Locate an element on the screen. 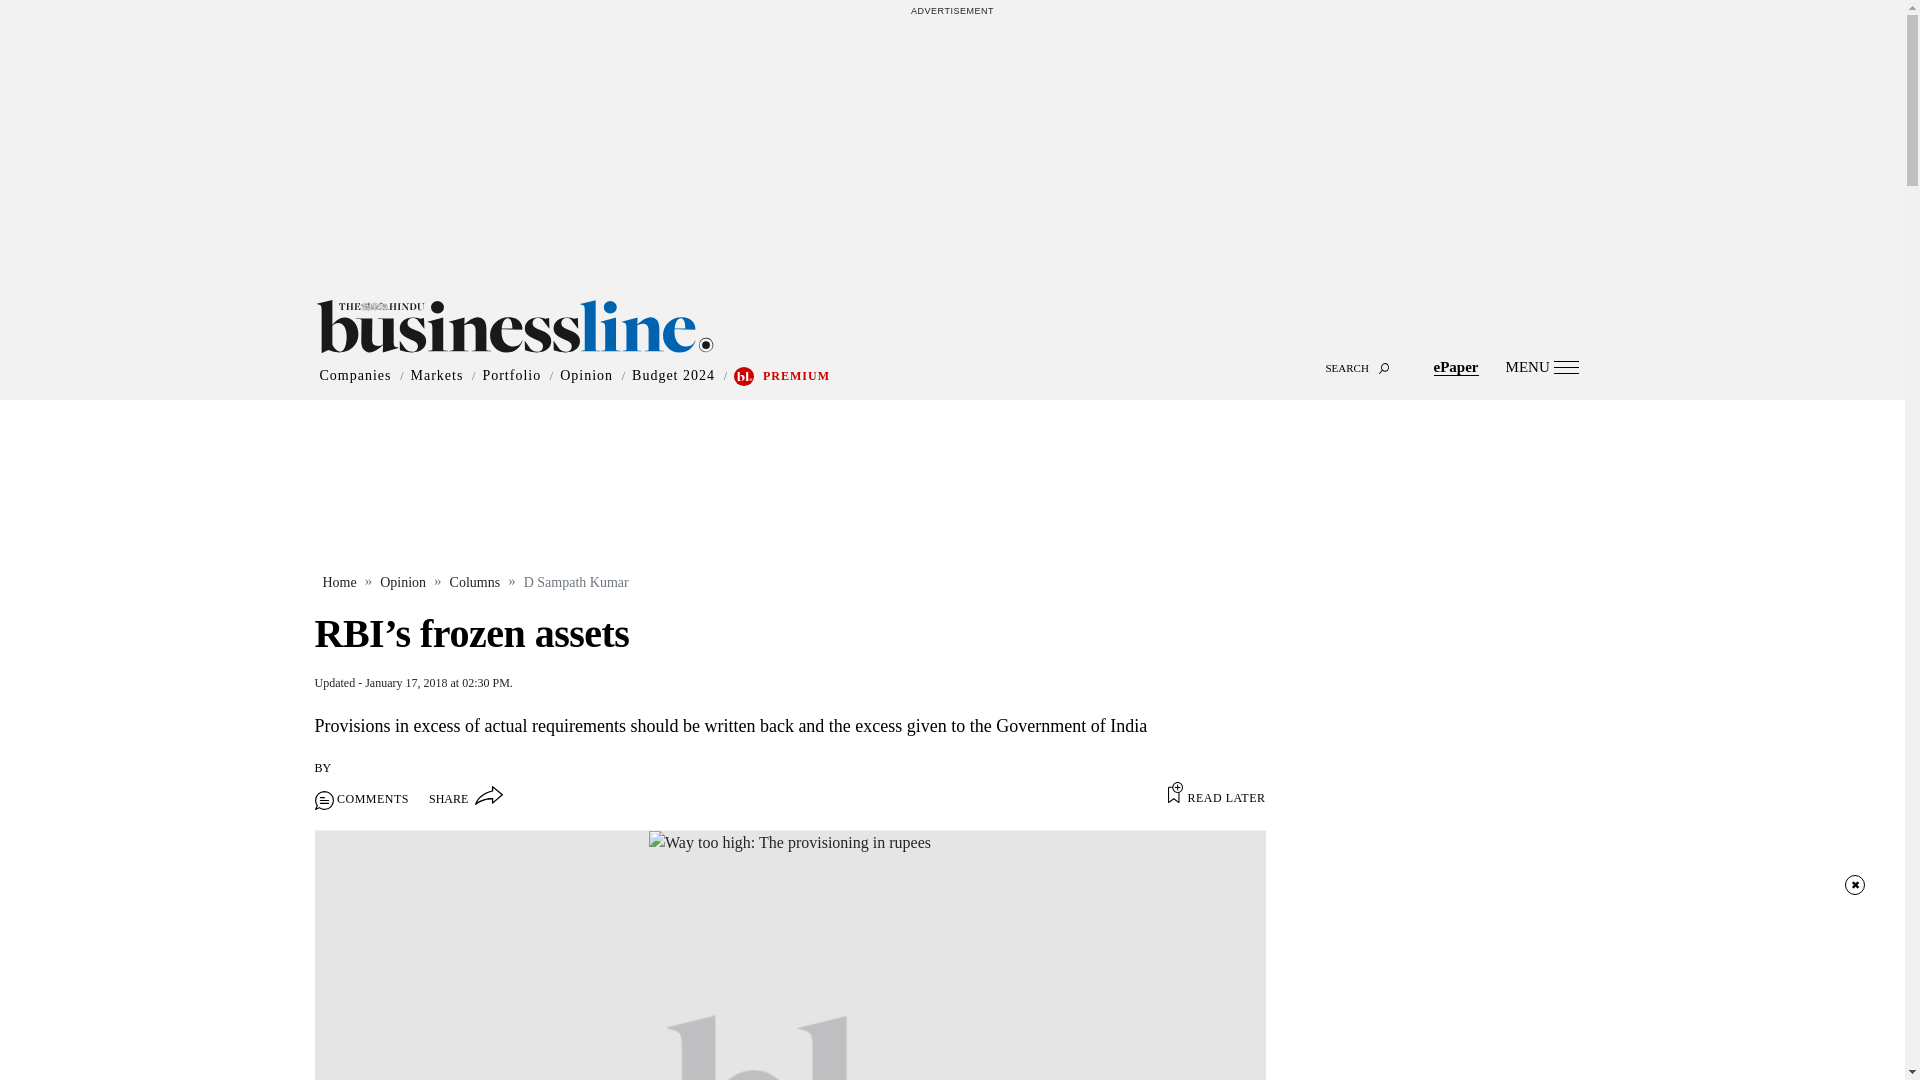 This screenshot has height=1080, width=1920. MENU is located at coordinates (1542, 366).